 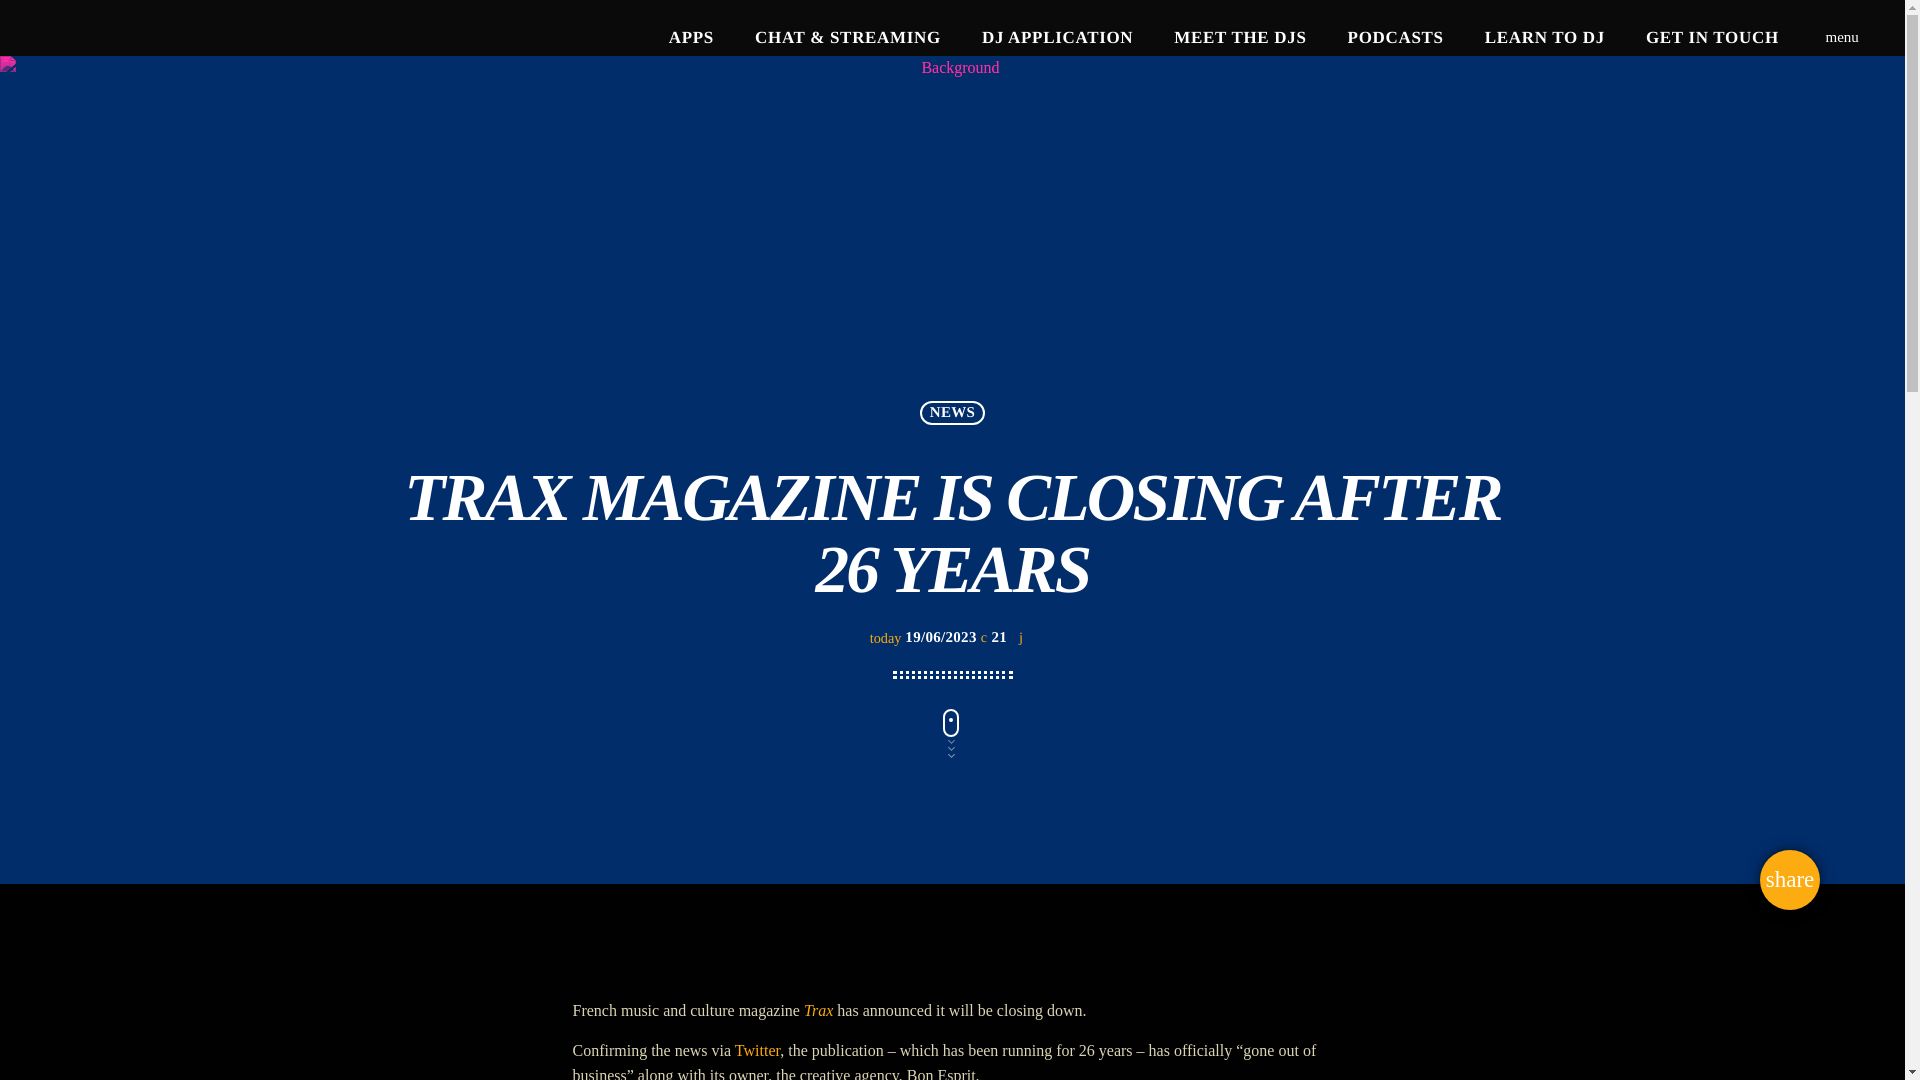 What do you see at coordinates (1544, 38) in the screenshot?
I see `LEARN TO DJ` at bounding box center [1544, 38].